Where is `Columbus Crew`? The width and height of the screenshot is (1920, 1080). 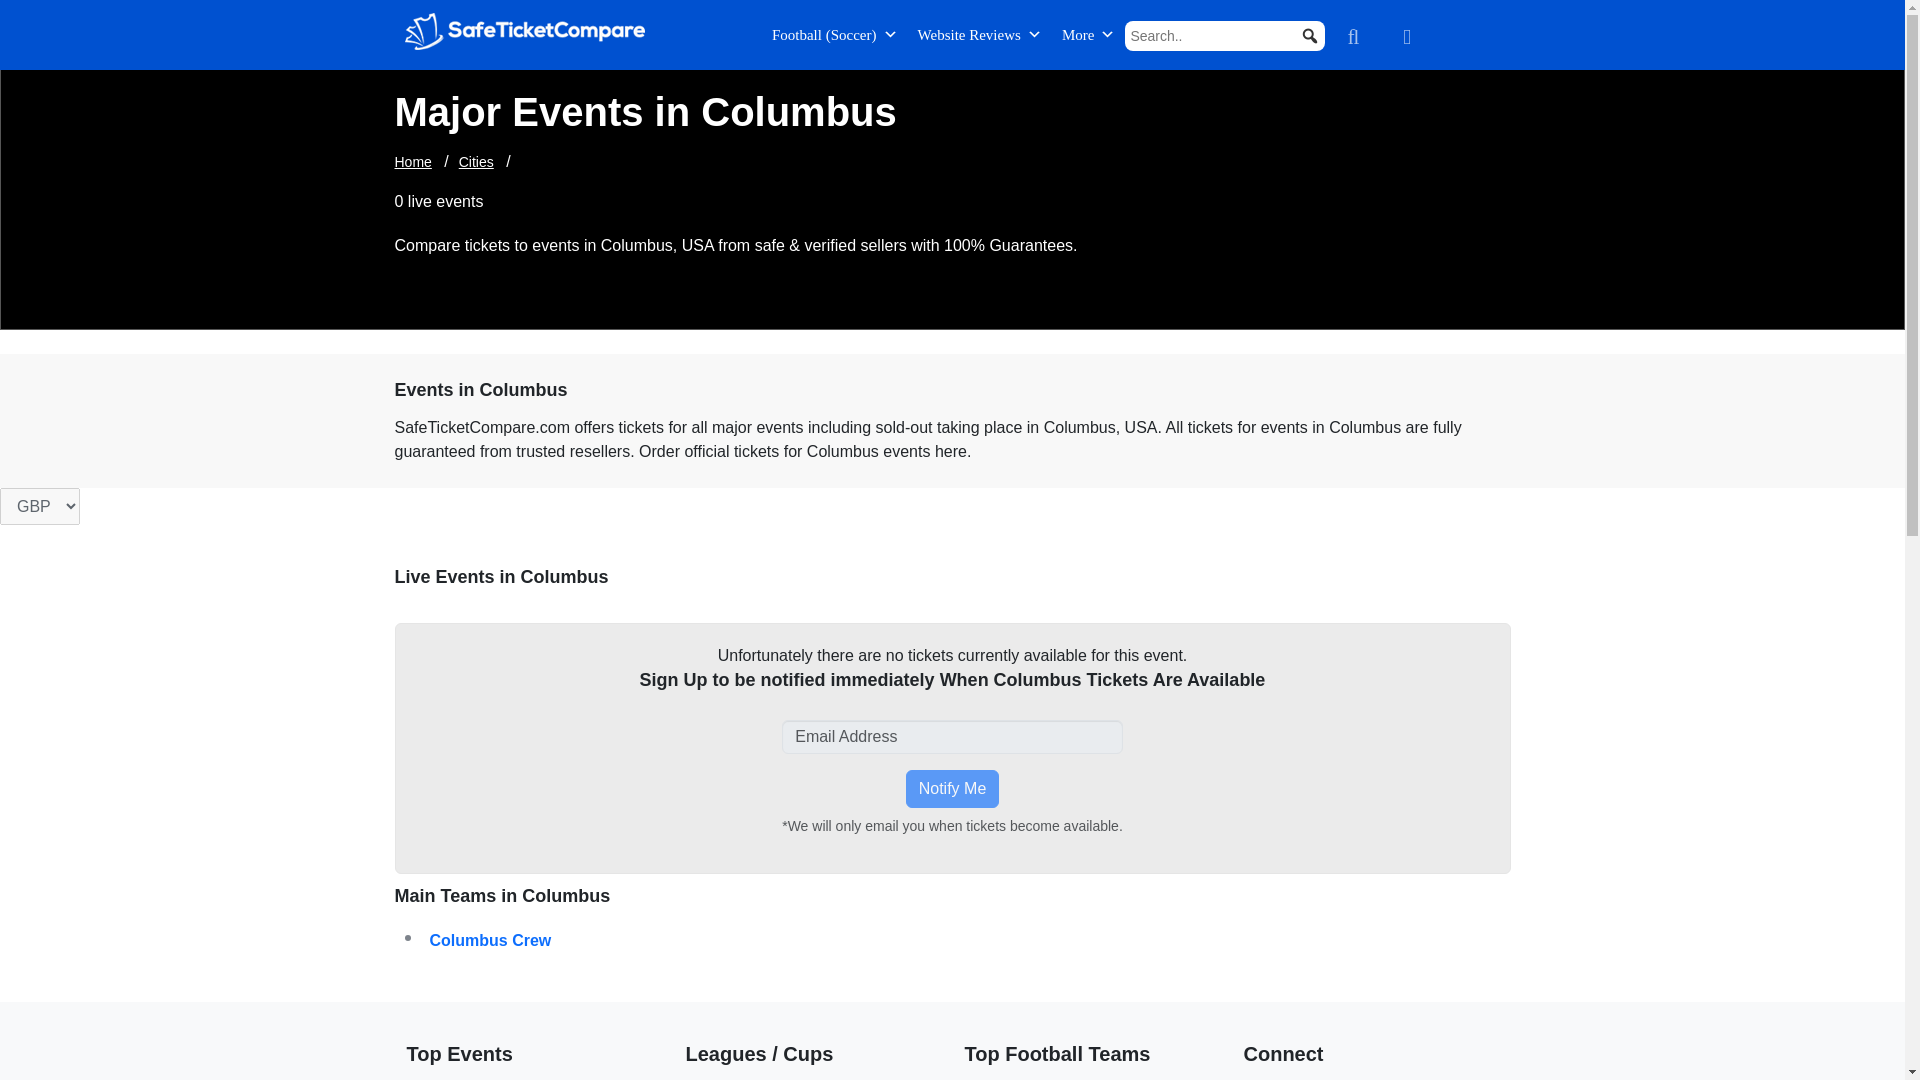 Columbus Crew is located at coordinates (691, 940).